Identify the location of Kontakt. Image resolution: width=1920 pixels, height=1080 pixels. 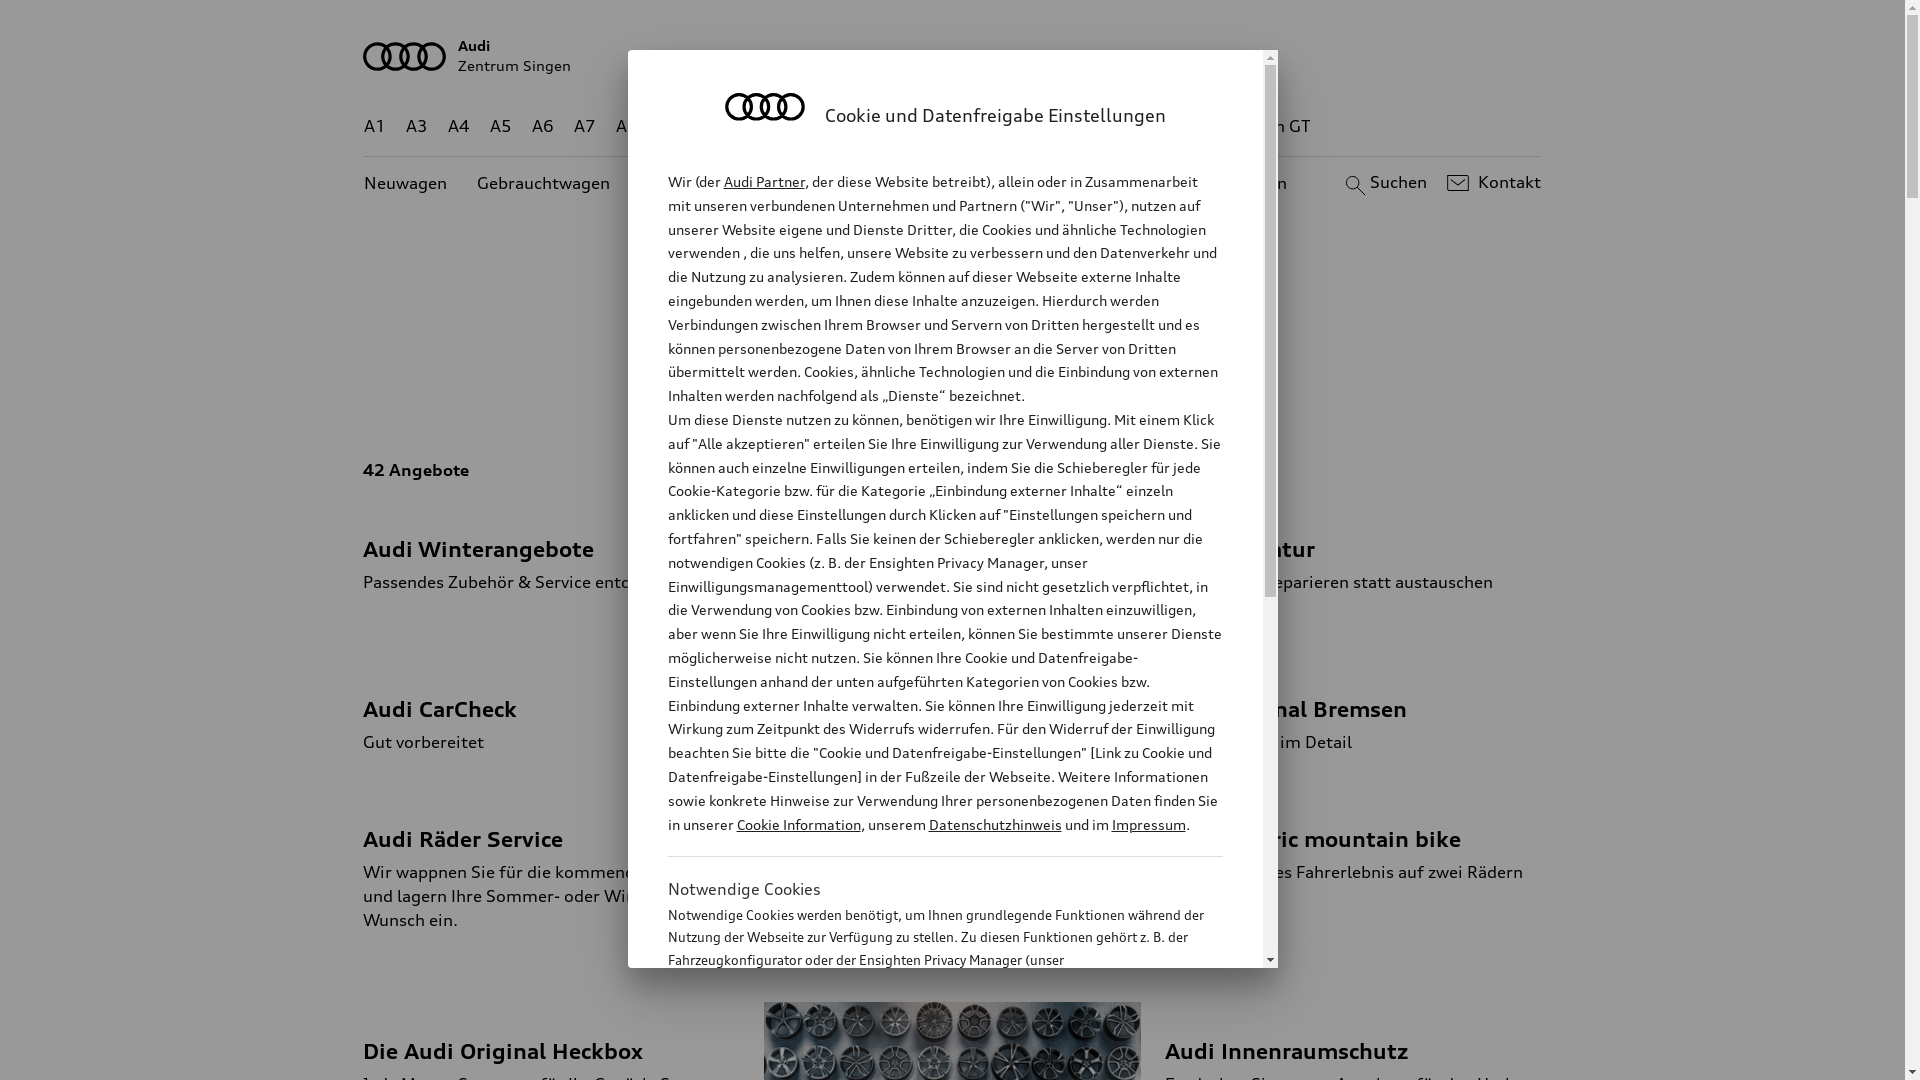
(1492, 183).